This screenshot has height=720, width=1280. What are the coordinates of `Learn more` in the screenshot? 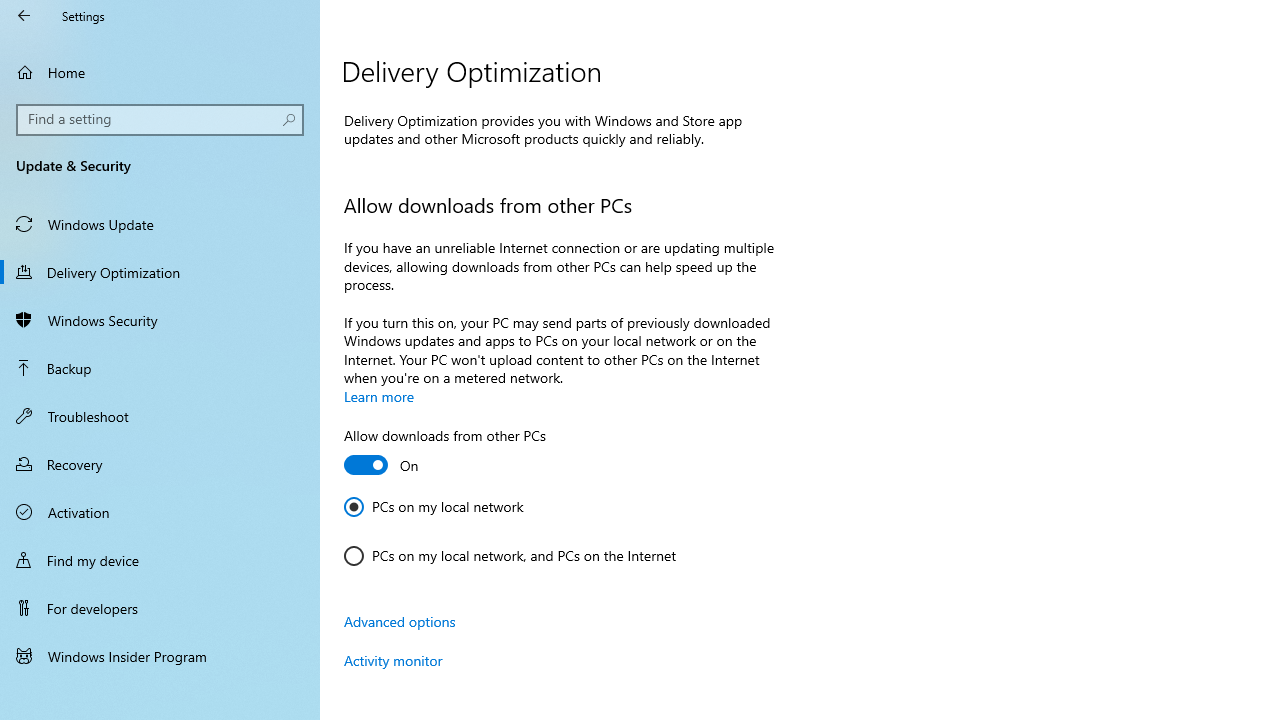 It's located at (379, 396).